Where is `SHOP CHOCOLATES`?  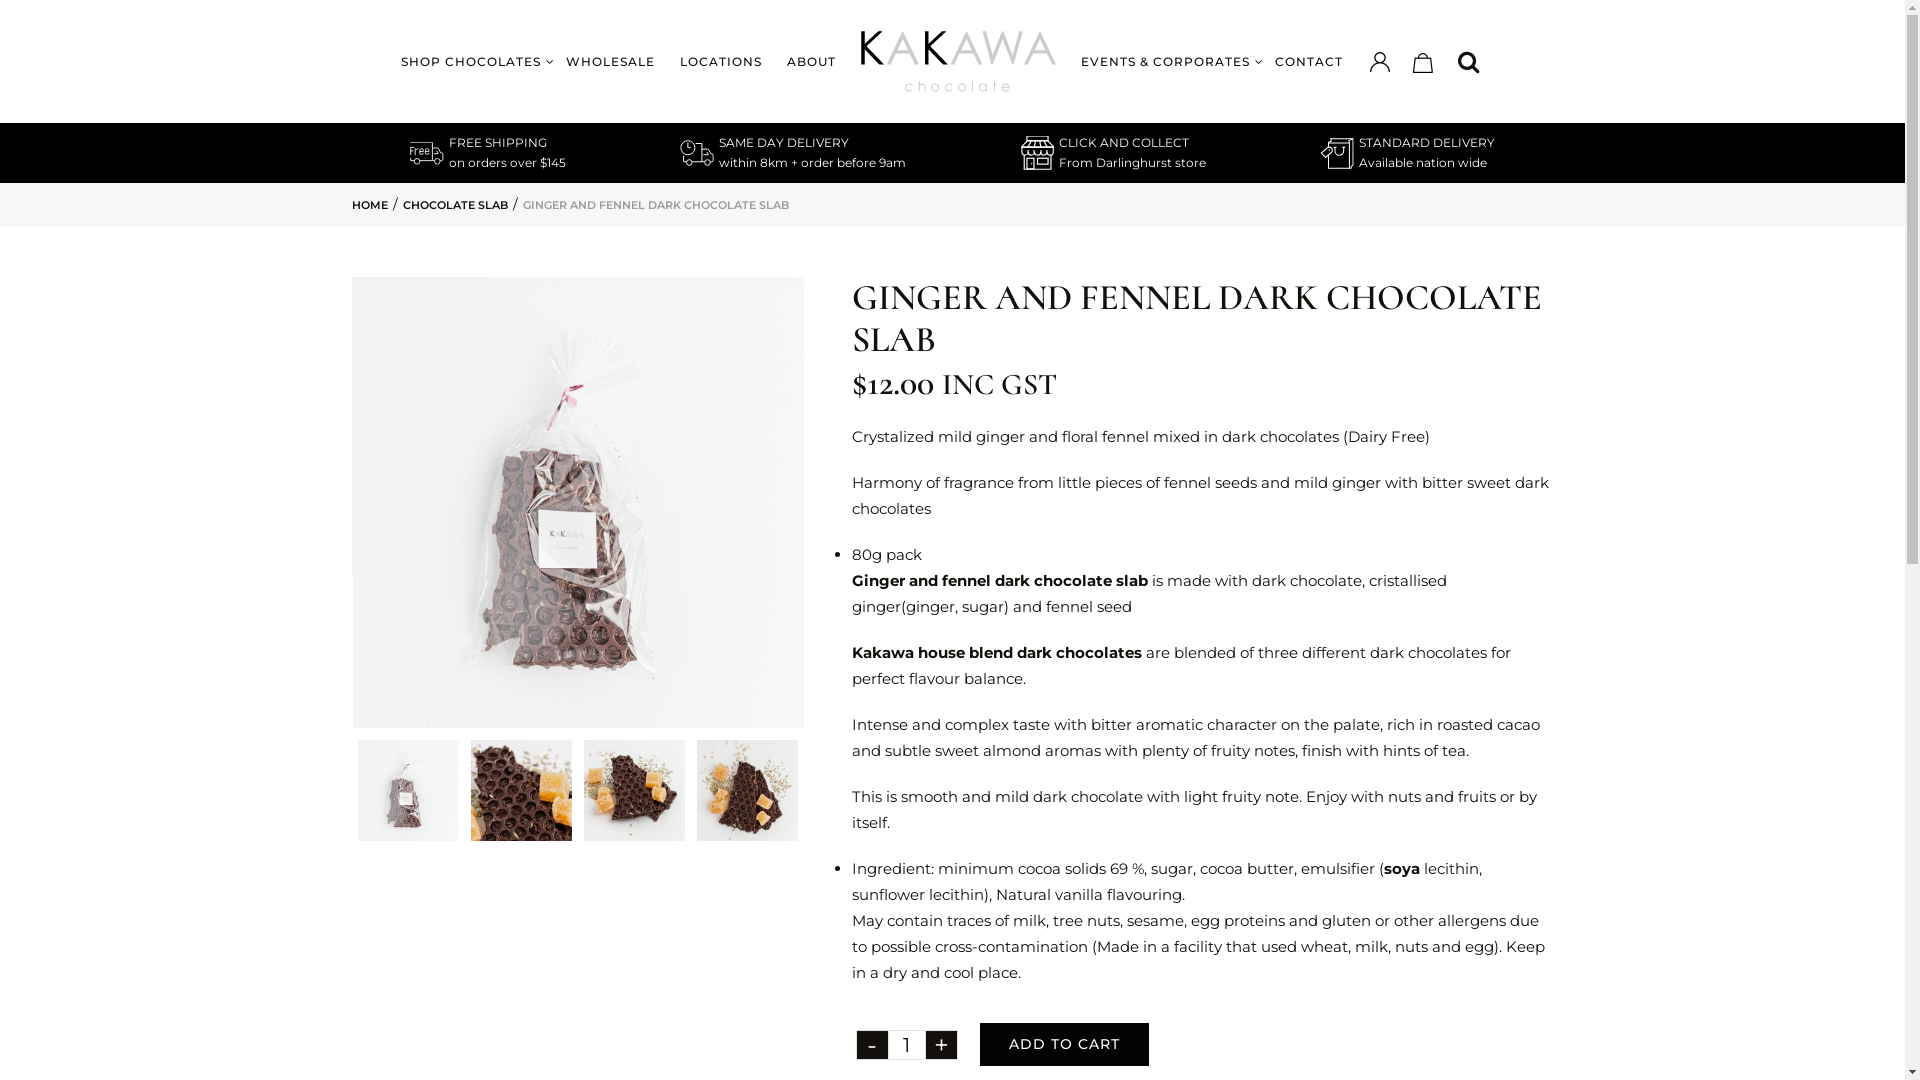 SHOP CHOCOLATES is located at coordinates (470, 62).